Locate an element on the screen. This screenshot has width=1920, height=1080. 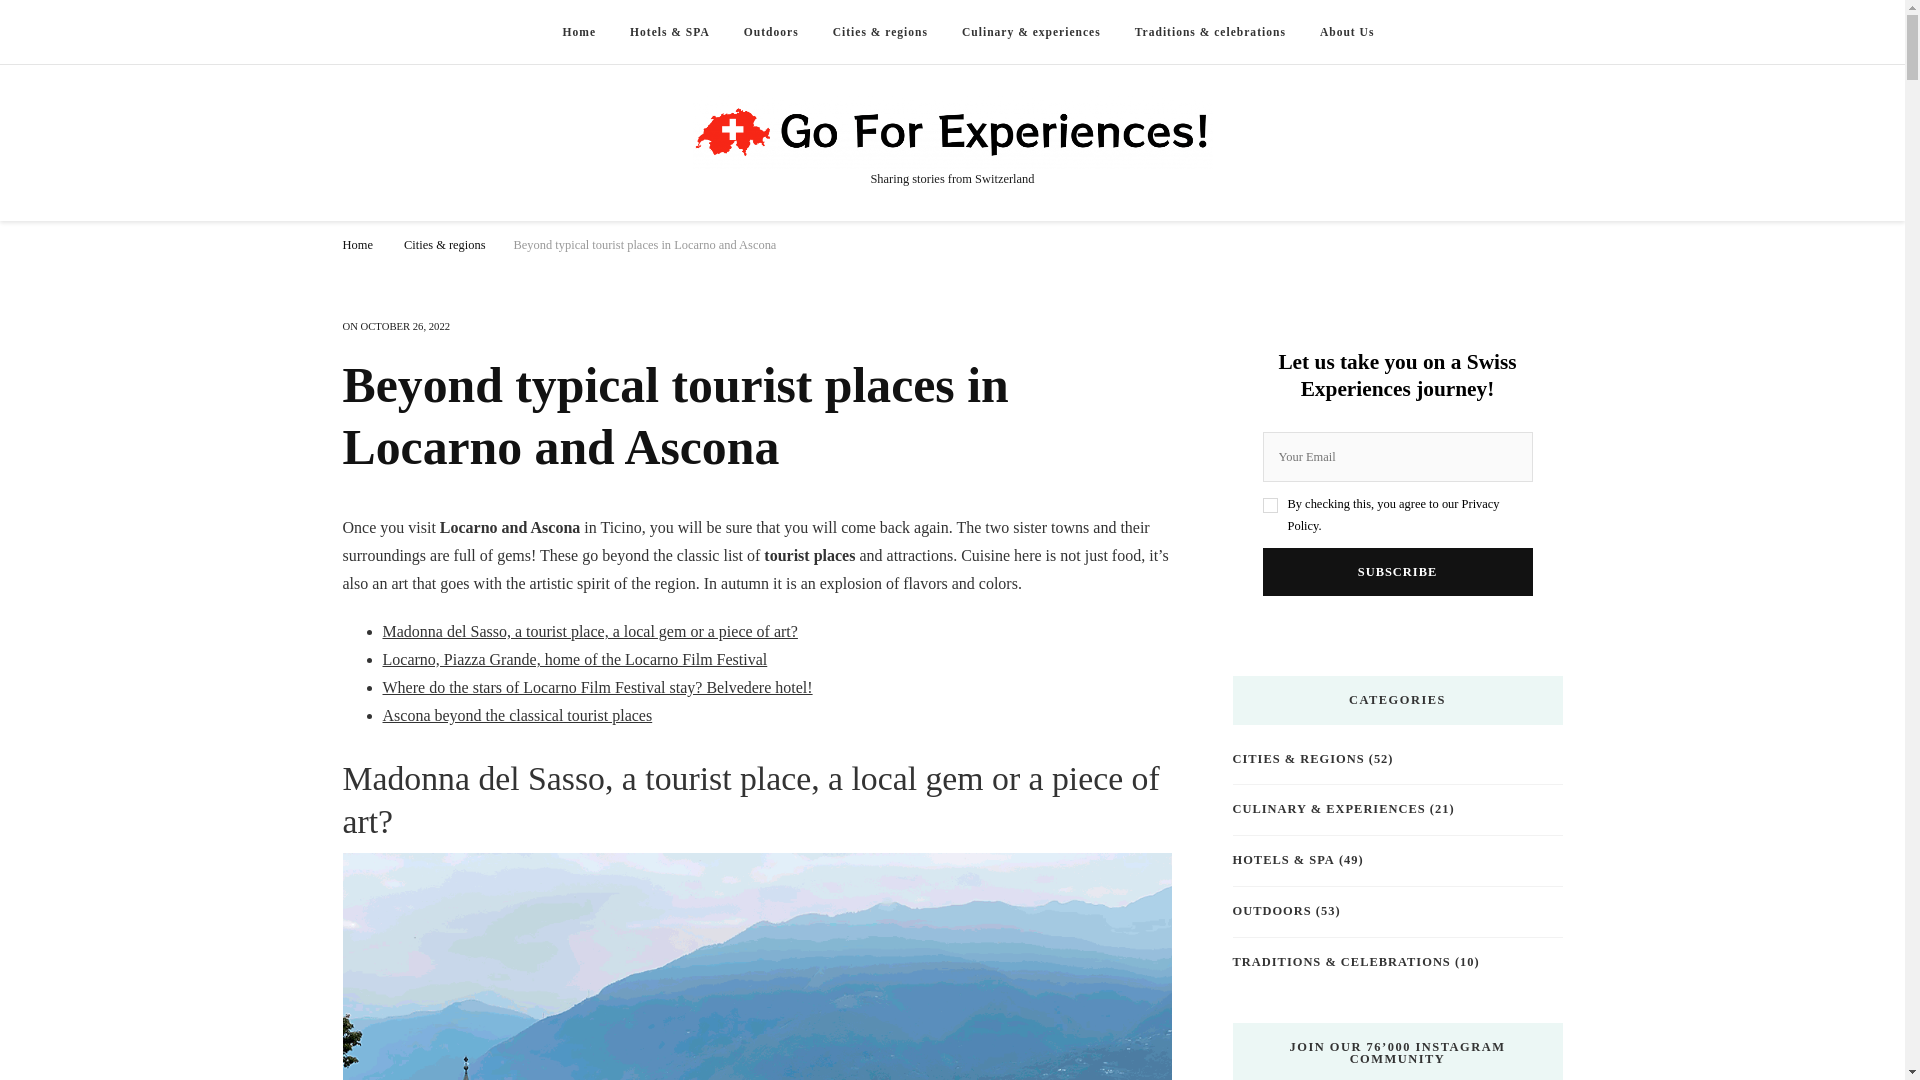
Ascona beyond the classical tourist places is located at coordinates (517, 715).